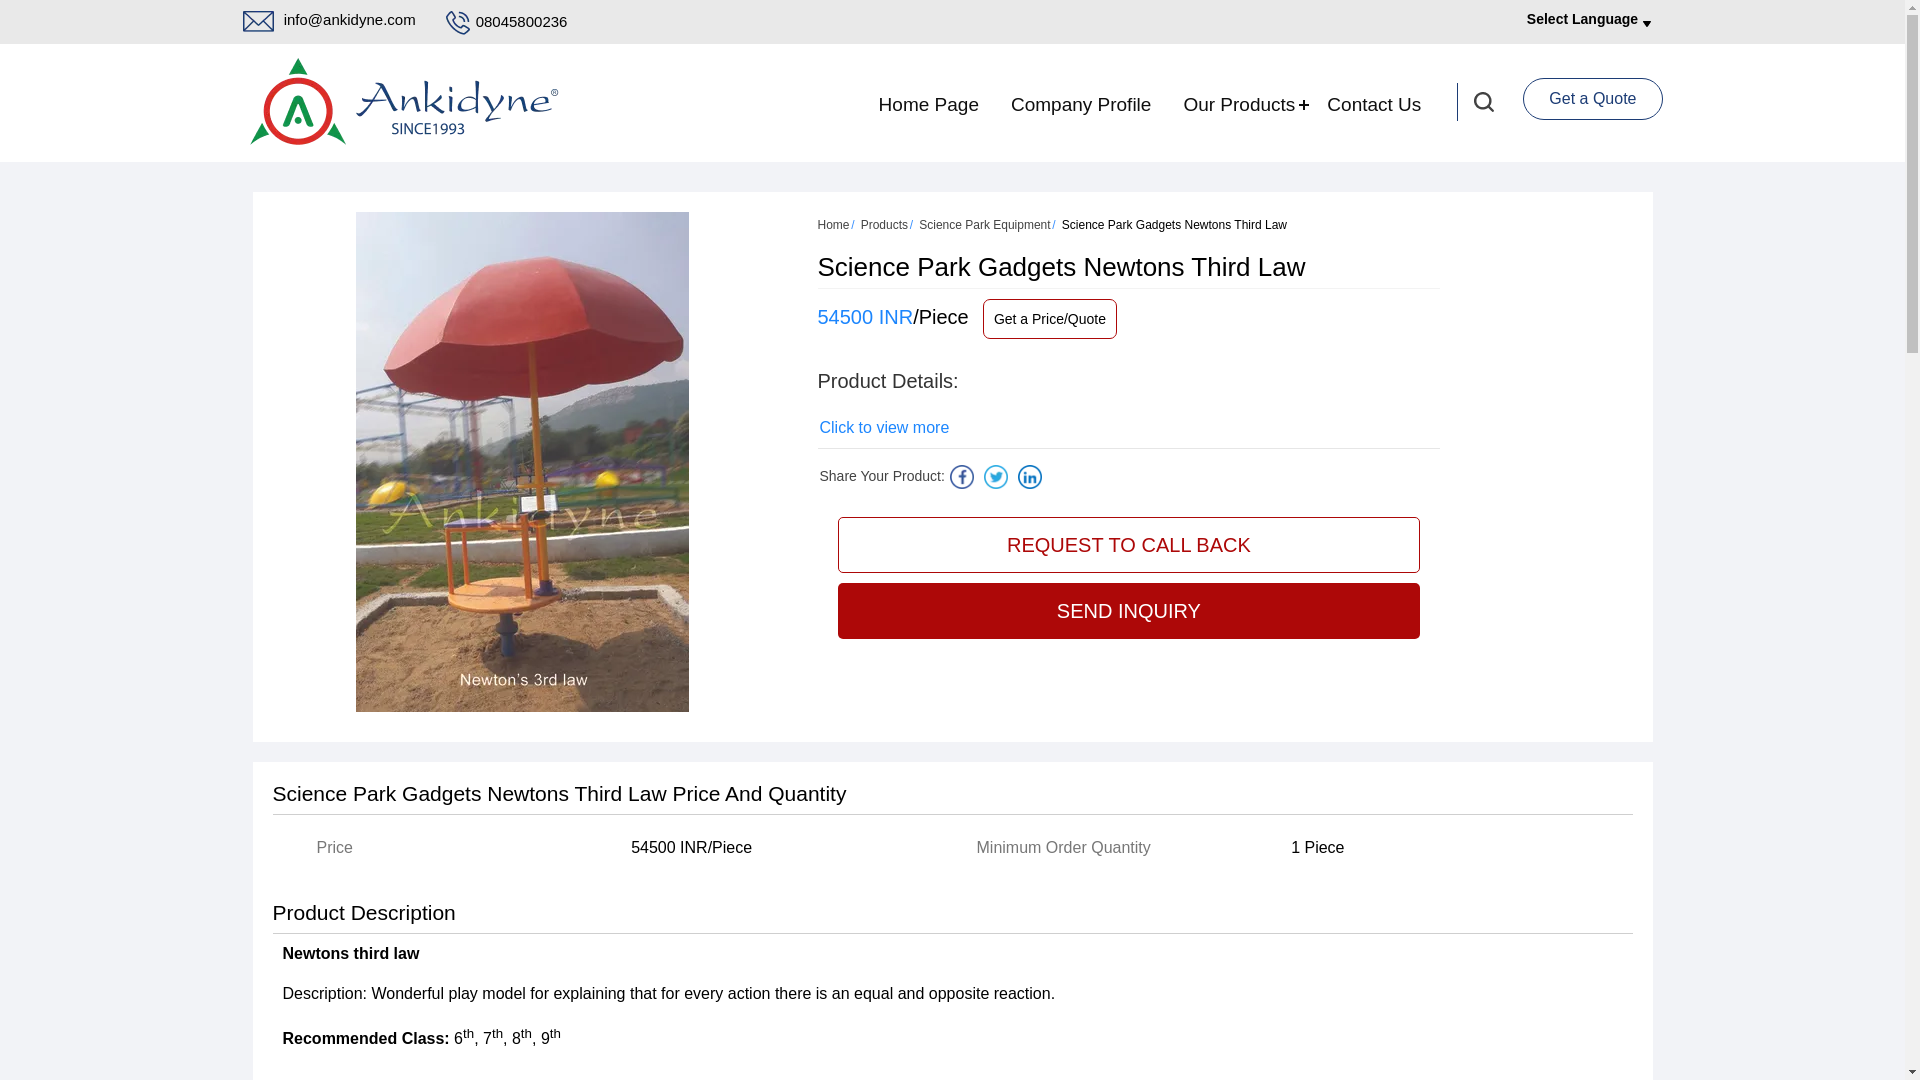 This screenshot has height=1080, width=1920. Describe the element at coordinates (928, 104) in the screenshot. I see `Home Page` at that location.